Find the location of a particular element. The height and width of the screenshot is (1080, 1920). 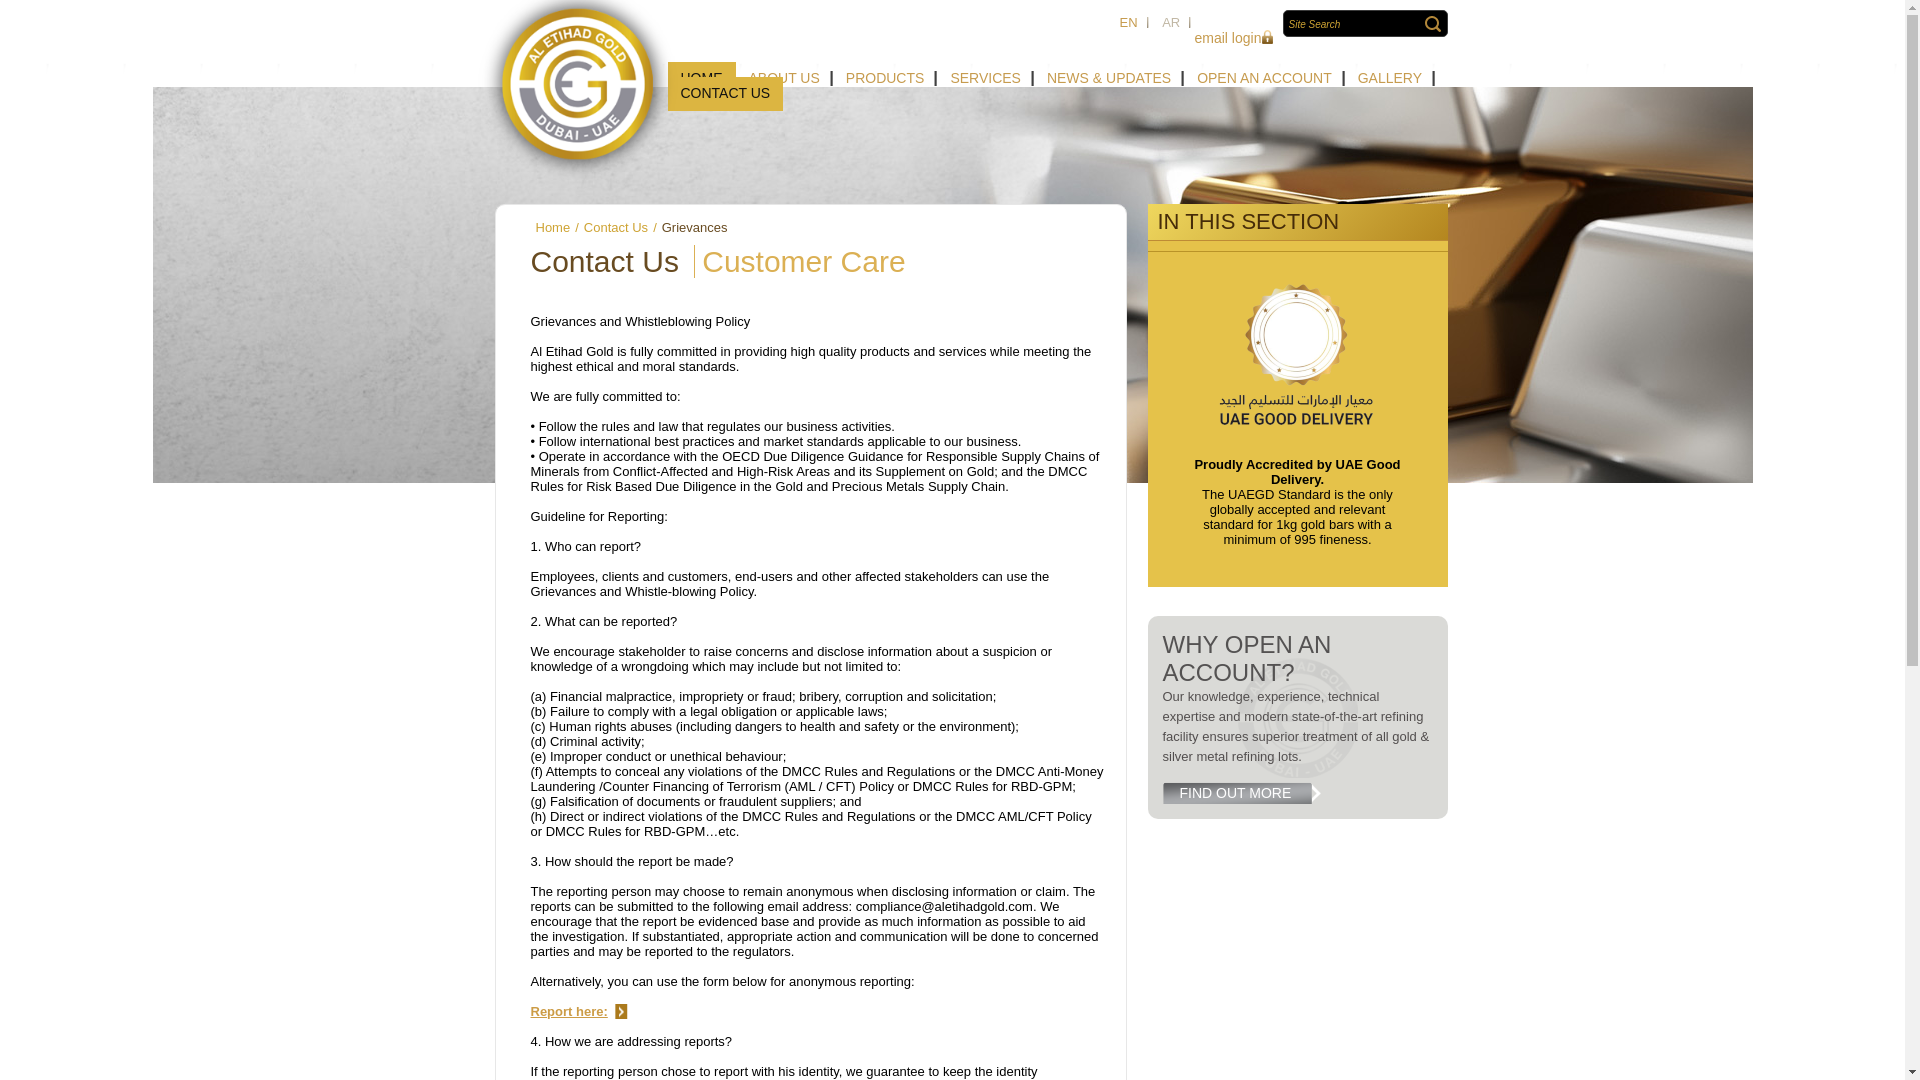

HOME is located at coordinates (702, 78).